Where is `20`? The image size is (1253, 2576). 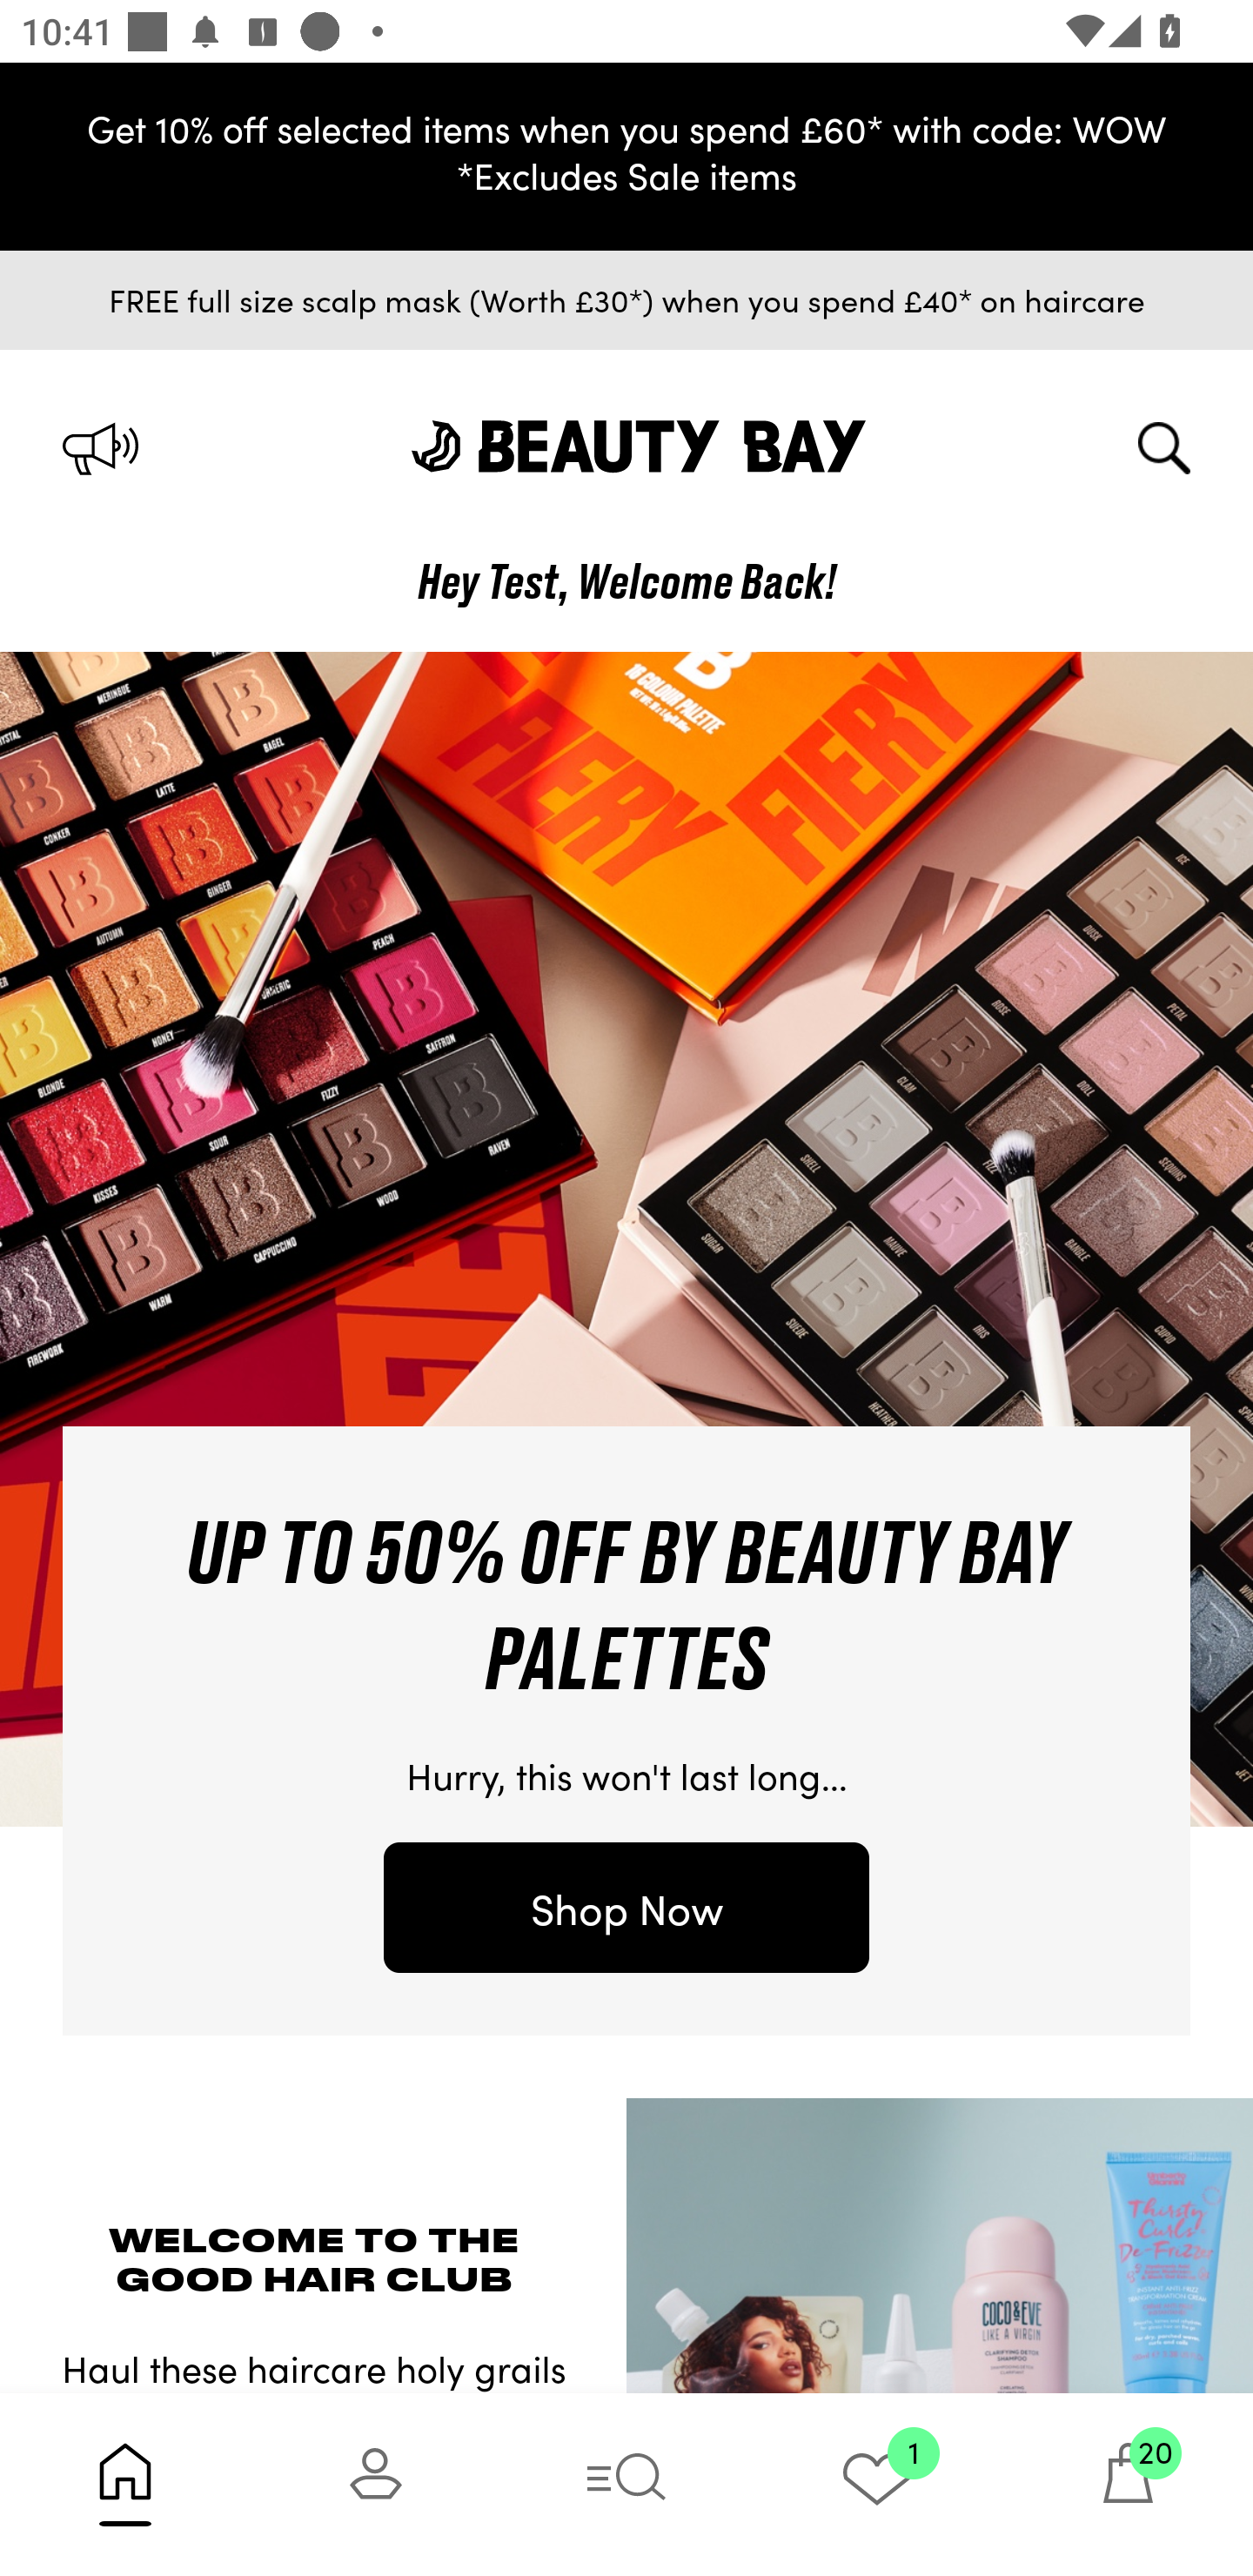 20 is located at coordinates (1128, 2484).